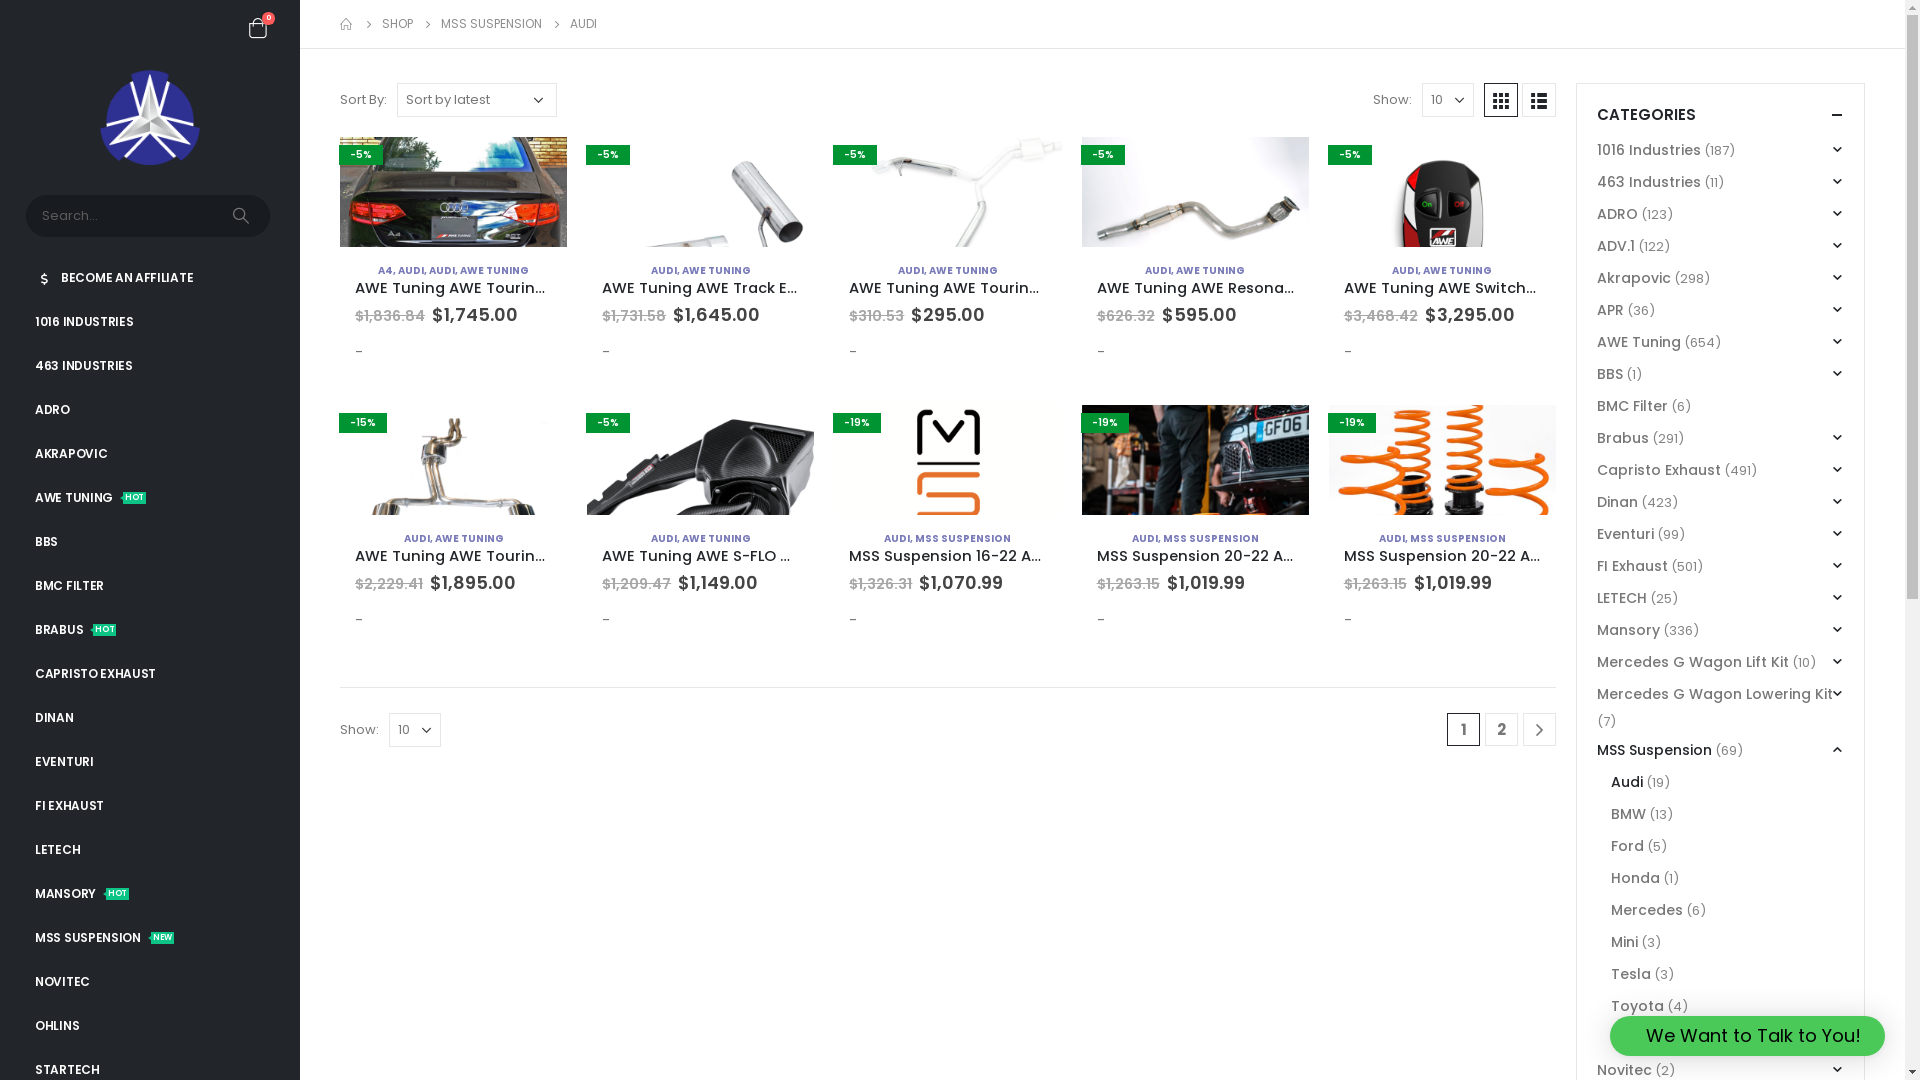 Image resolution: width=1920 pixels, height=1080 pixels. I want to click on AUDI, so click(1405, 270).